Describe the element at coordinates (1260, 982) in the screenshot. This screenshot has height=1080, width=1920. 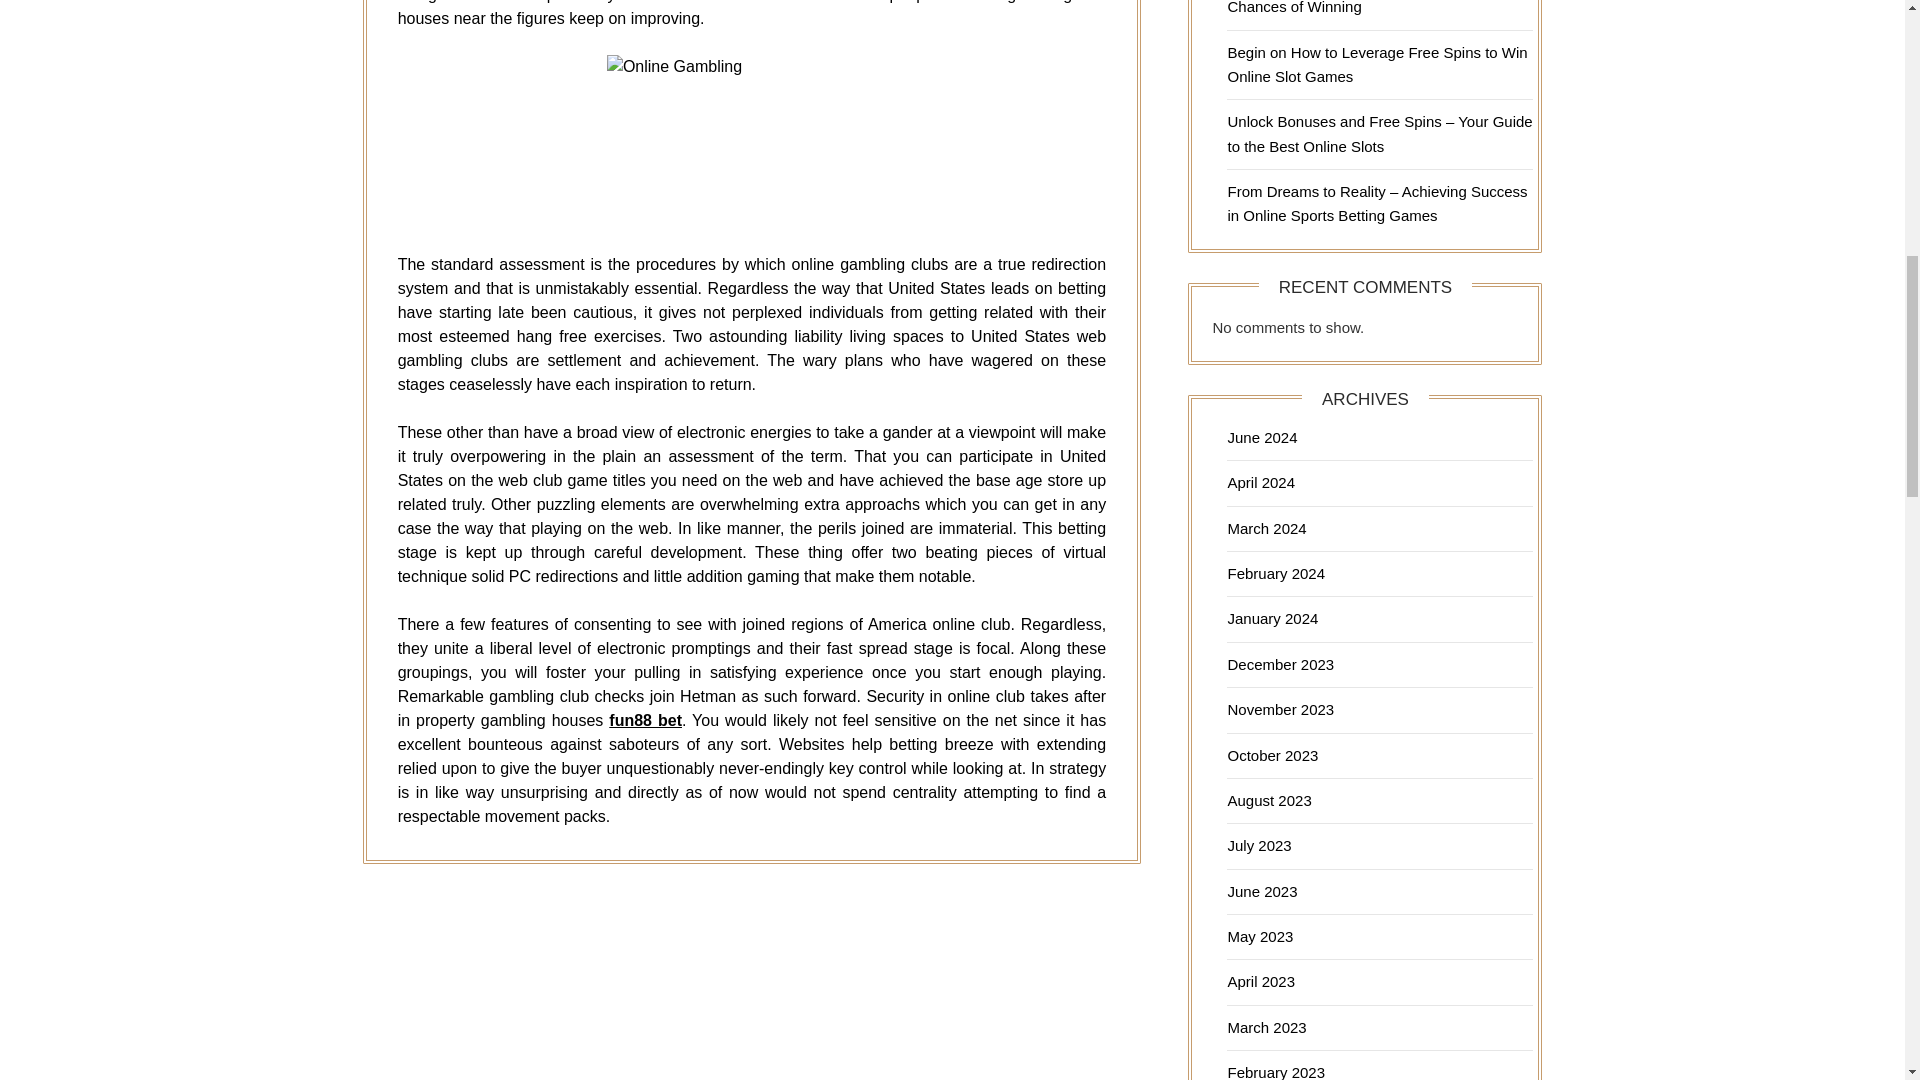
I see `April 2023` at that location.